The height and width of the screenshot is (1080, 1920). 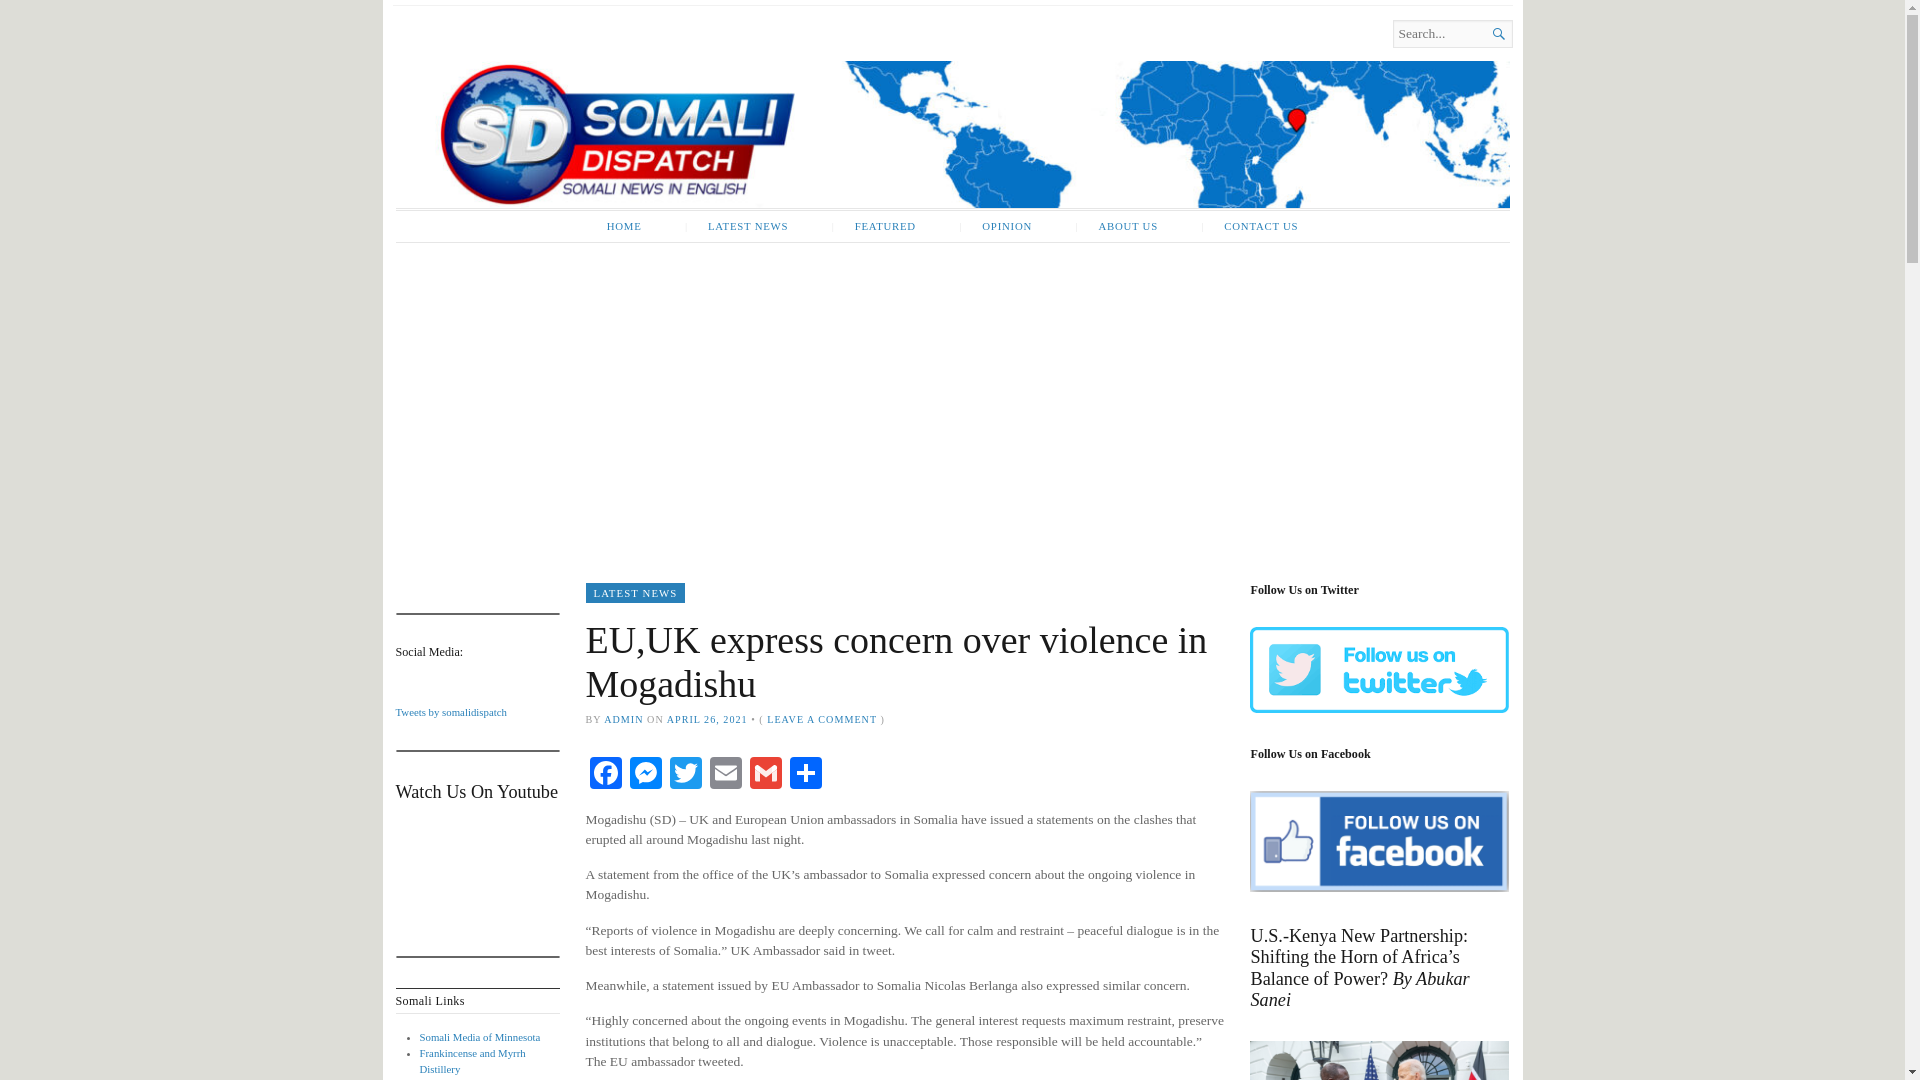 I want to click on Somali Dispatch, so click(x=952, y=134).